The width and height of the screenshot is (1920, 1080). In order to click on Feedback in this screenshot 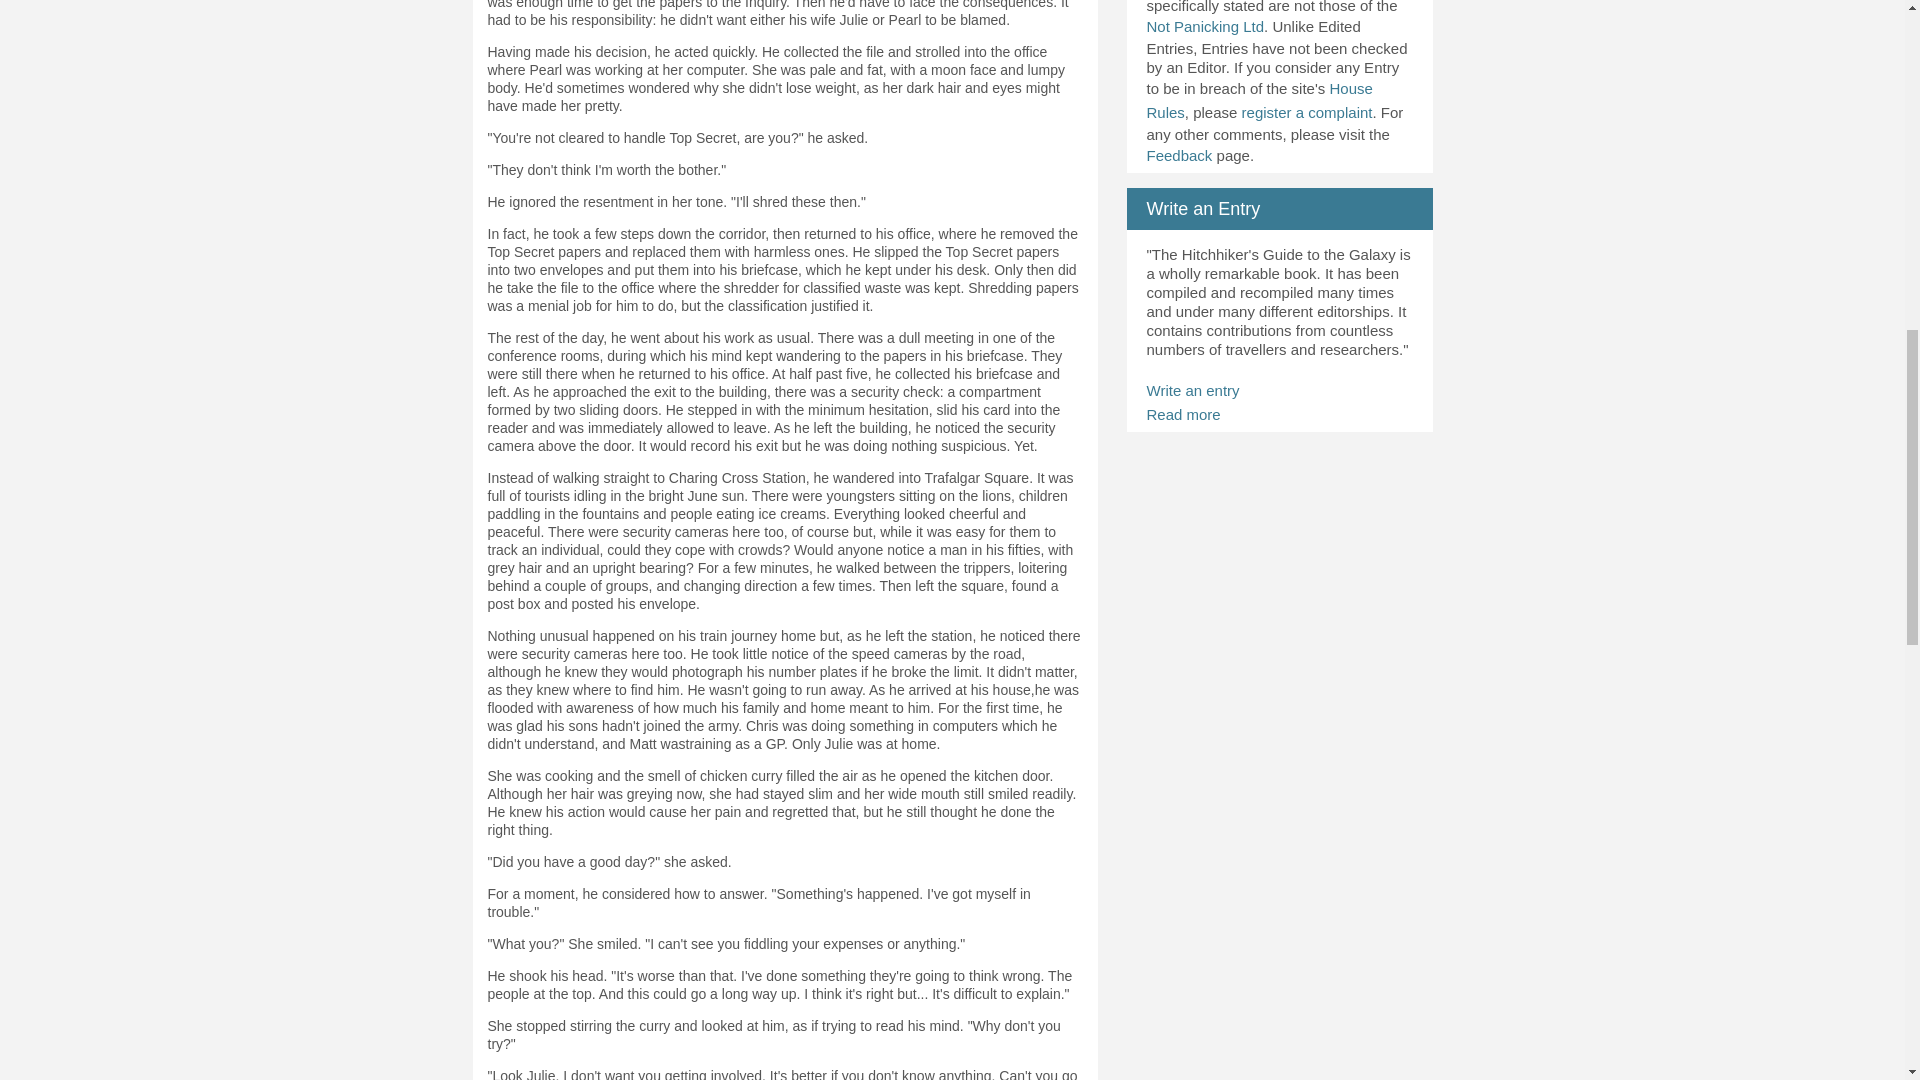, I will do `click(1178, 155)`.